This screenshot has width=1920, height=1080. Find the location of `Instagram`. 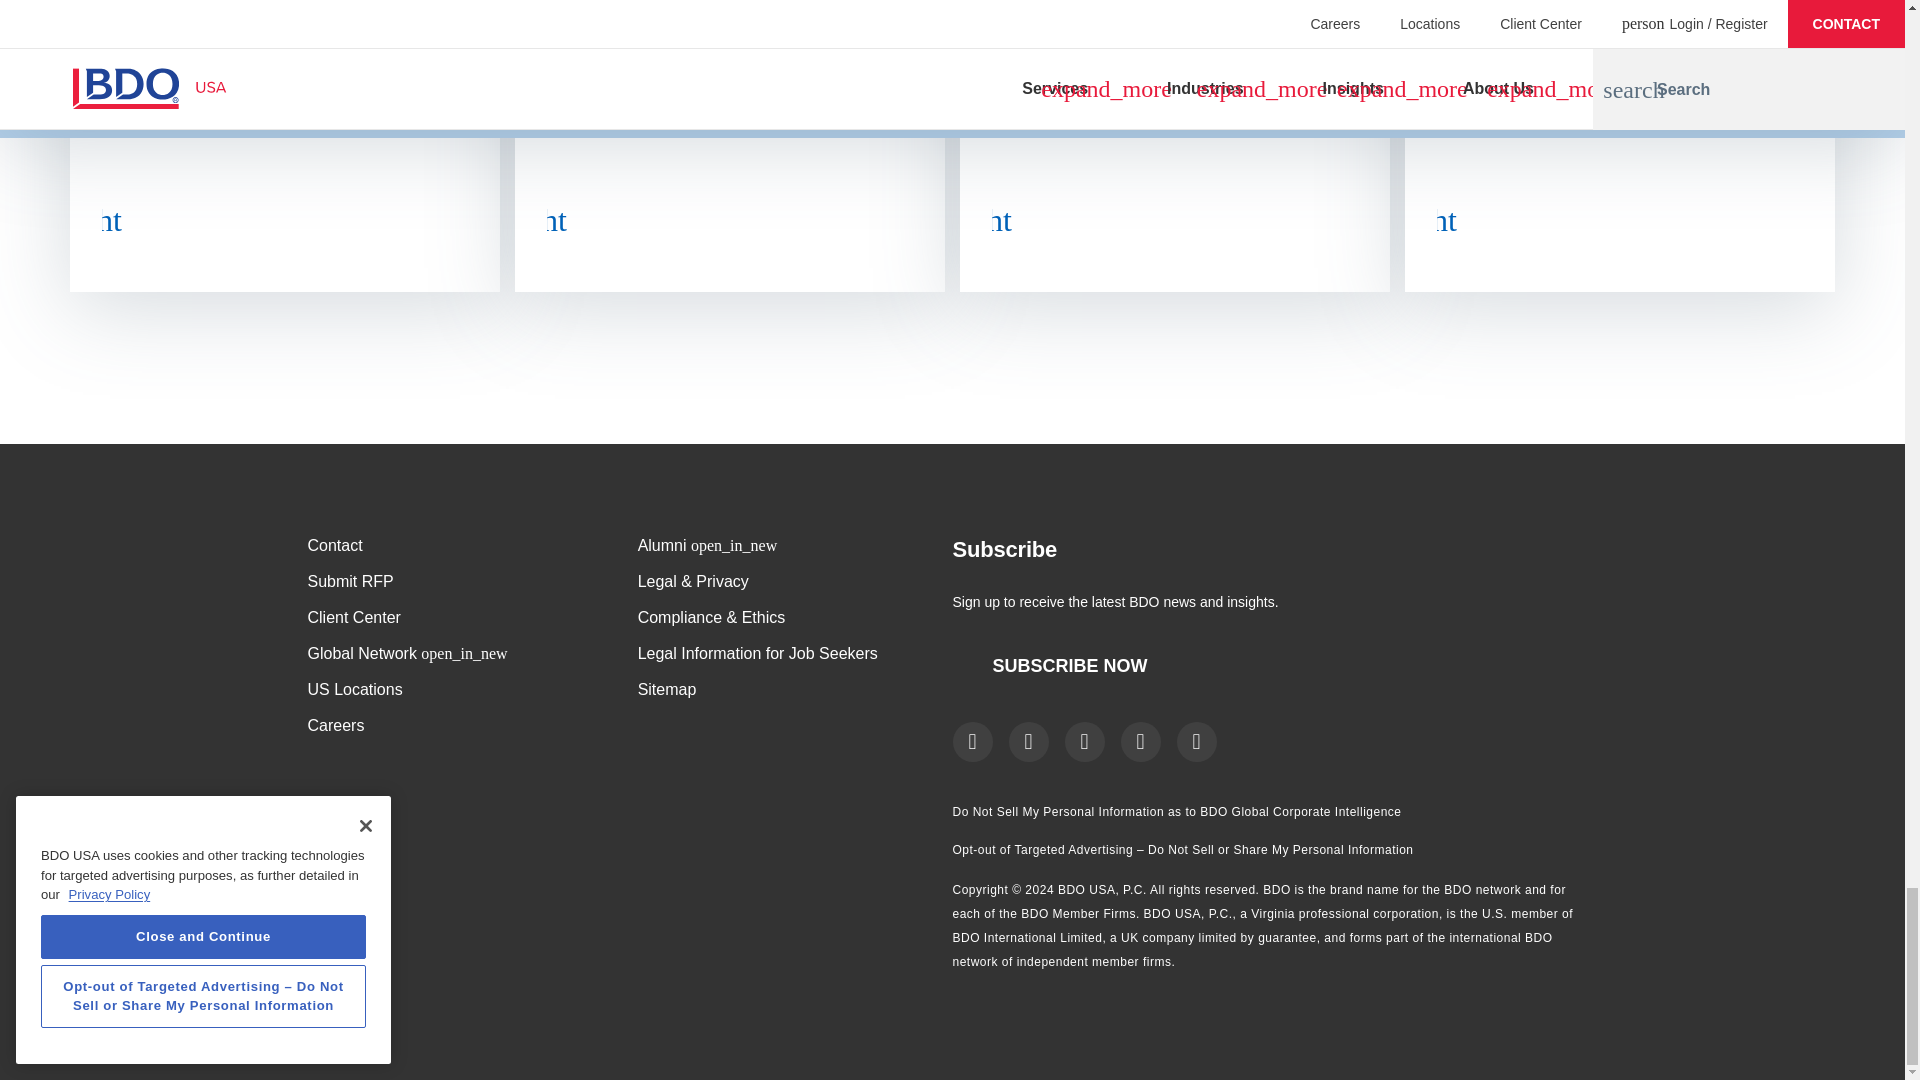

Instagram is located at coordinates (1195, 742).